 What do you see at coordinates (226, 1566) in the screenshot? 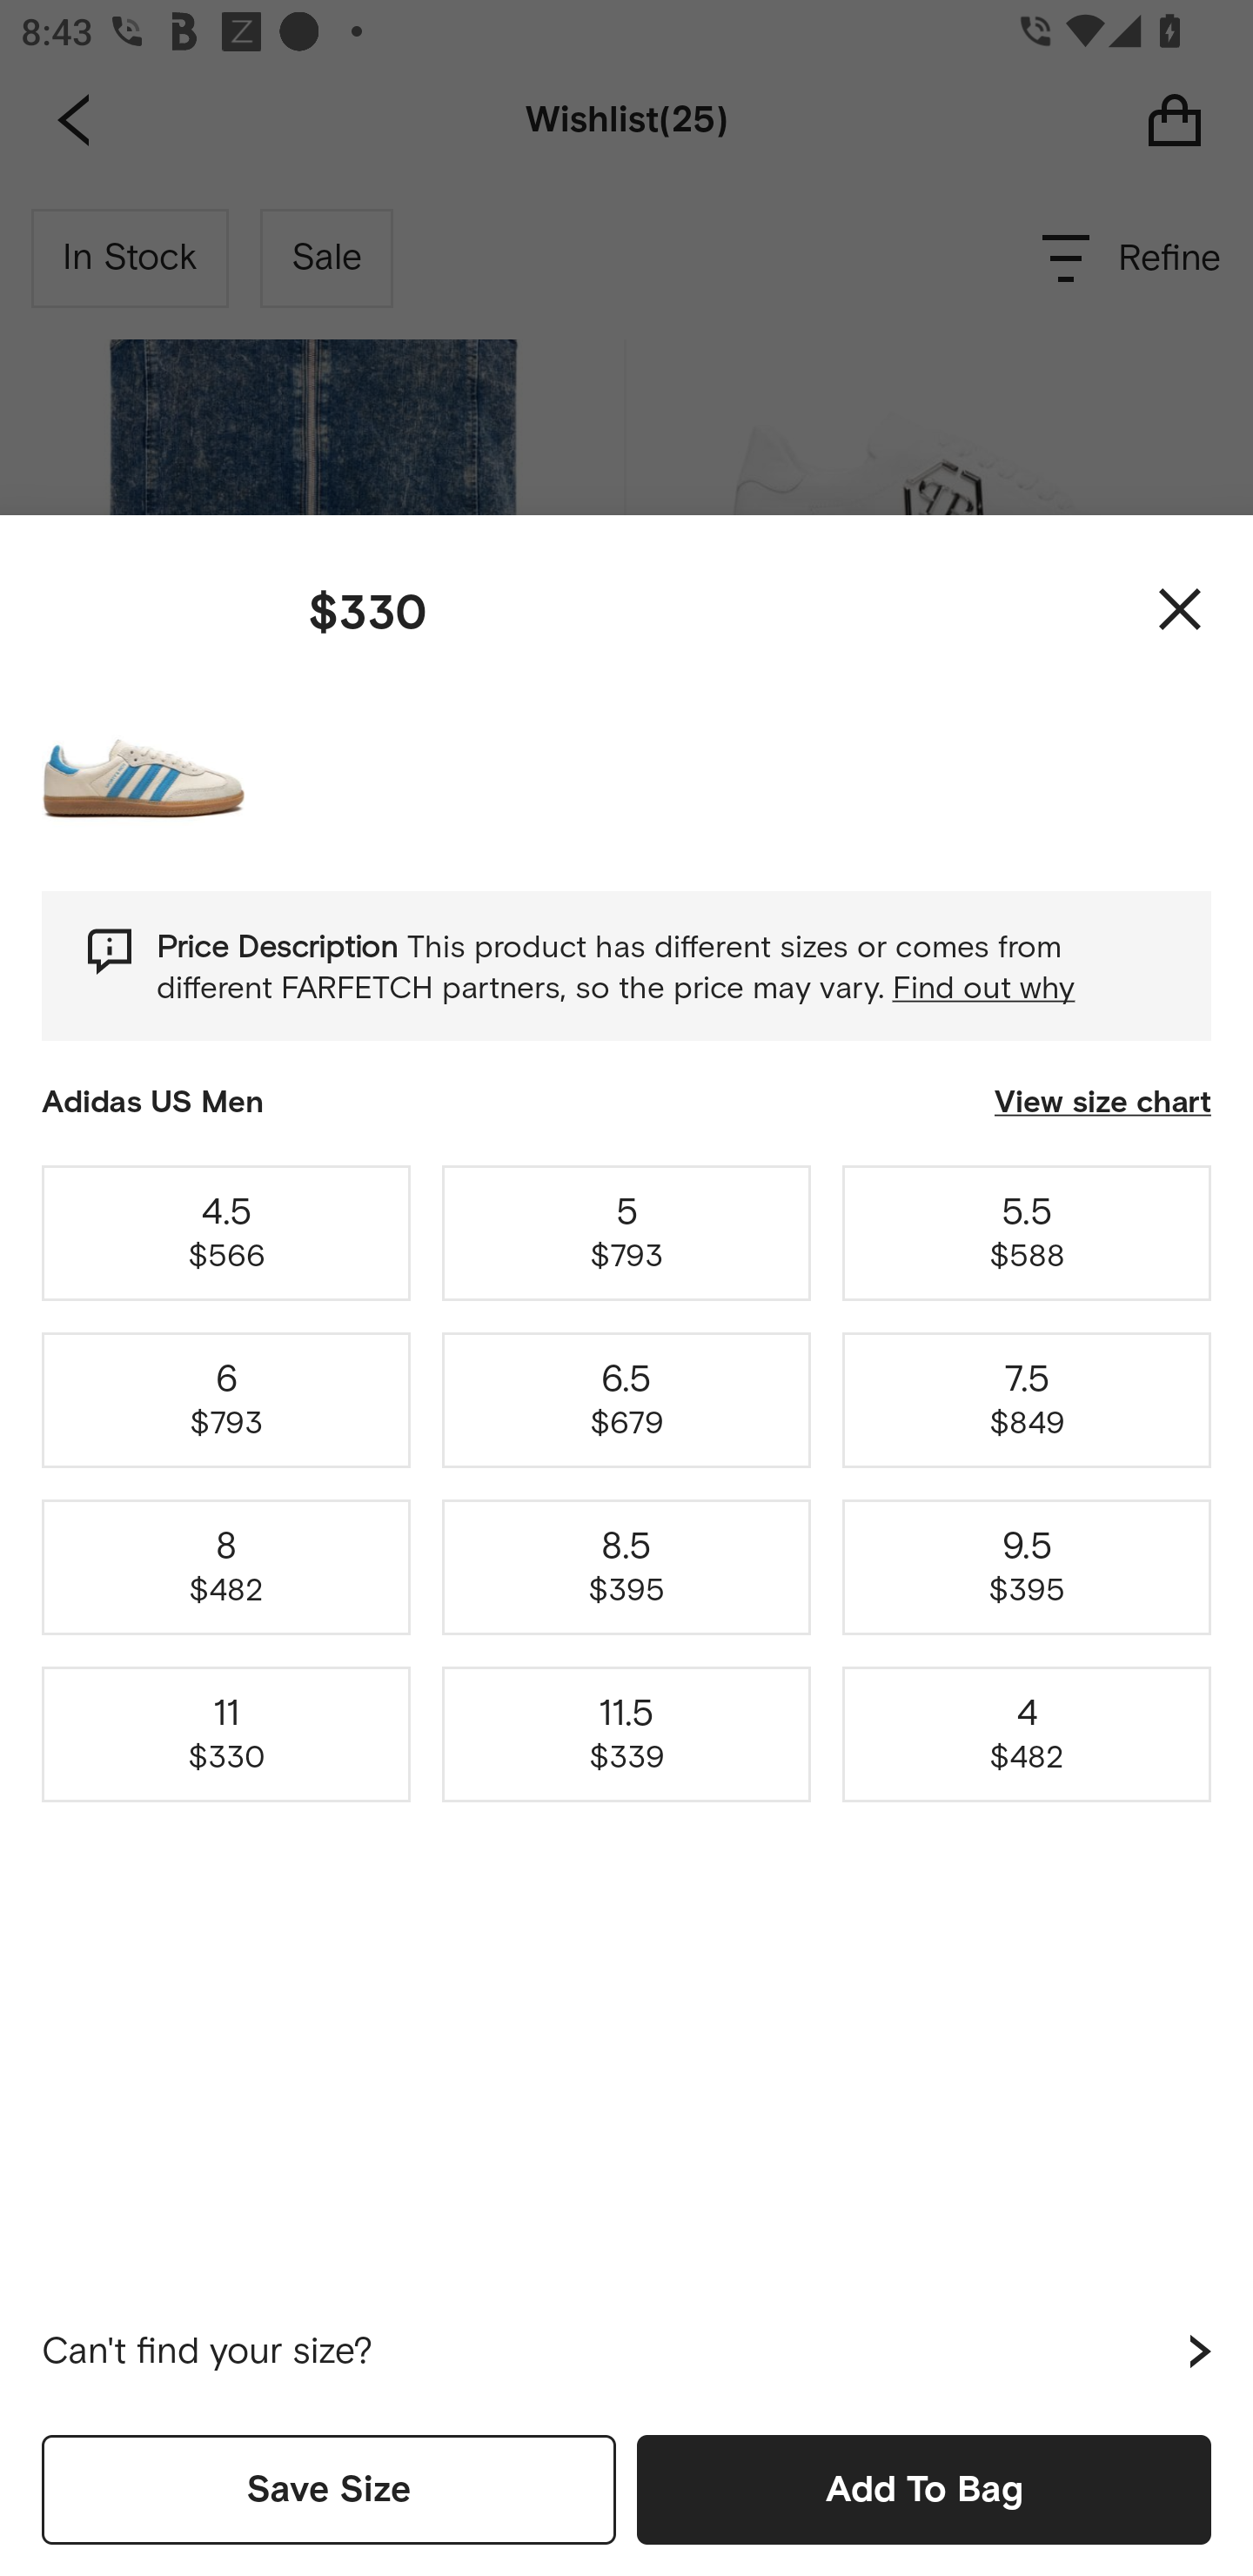
I see `8 $482` at bounding box center [226, 1566].